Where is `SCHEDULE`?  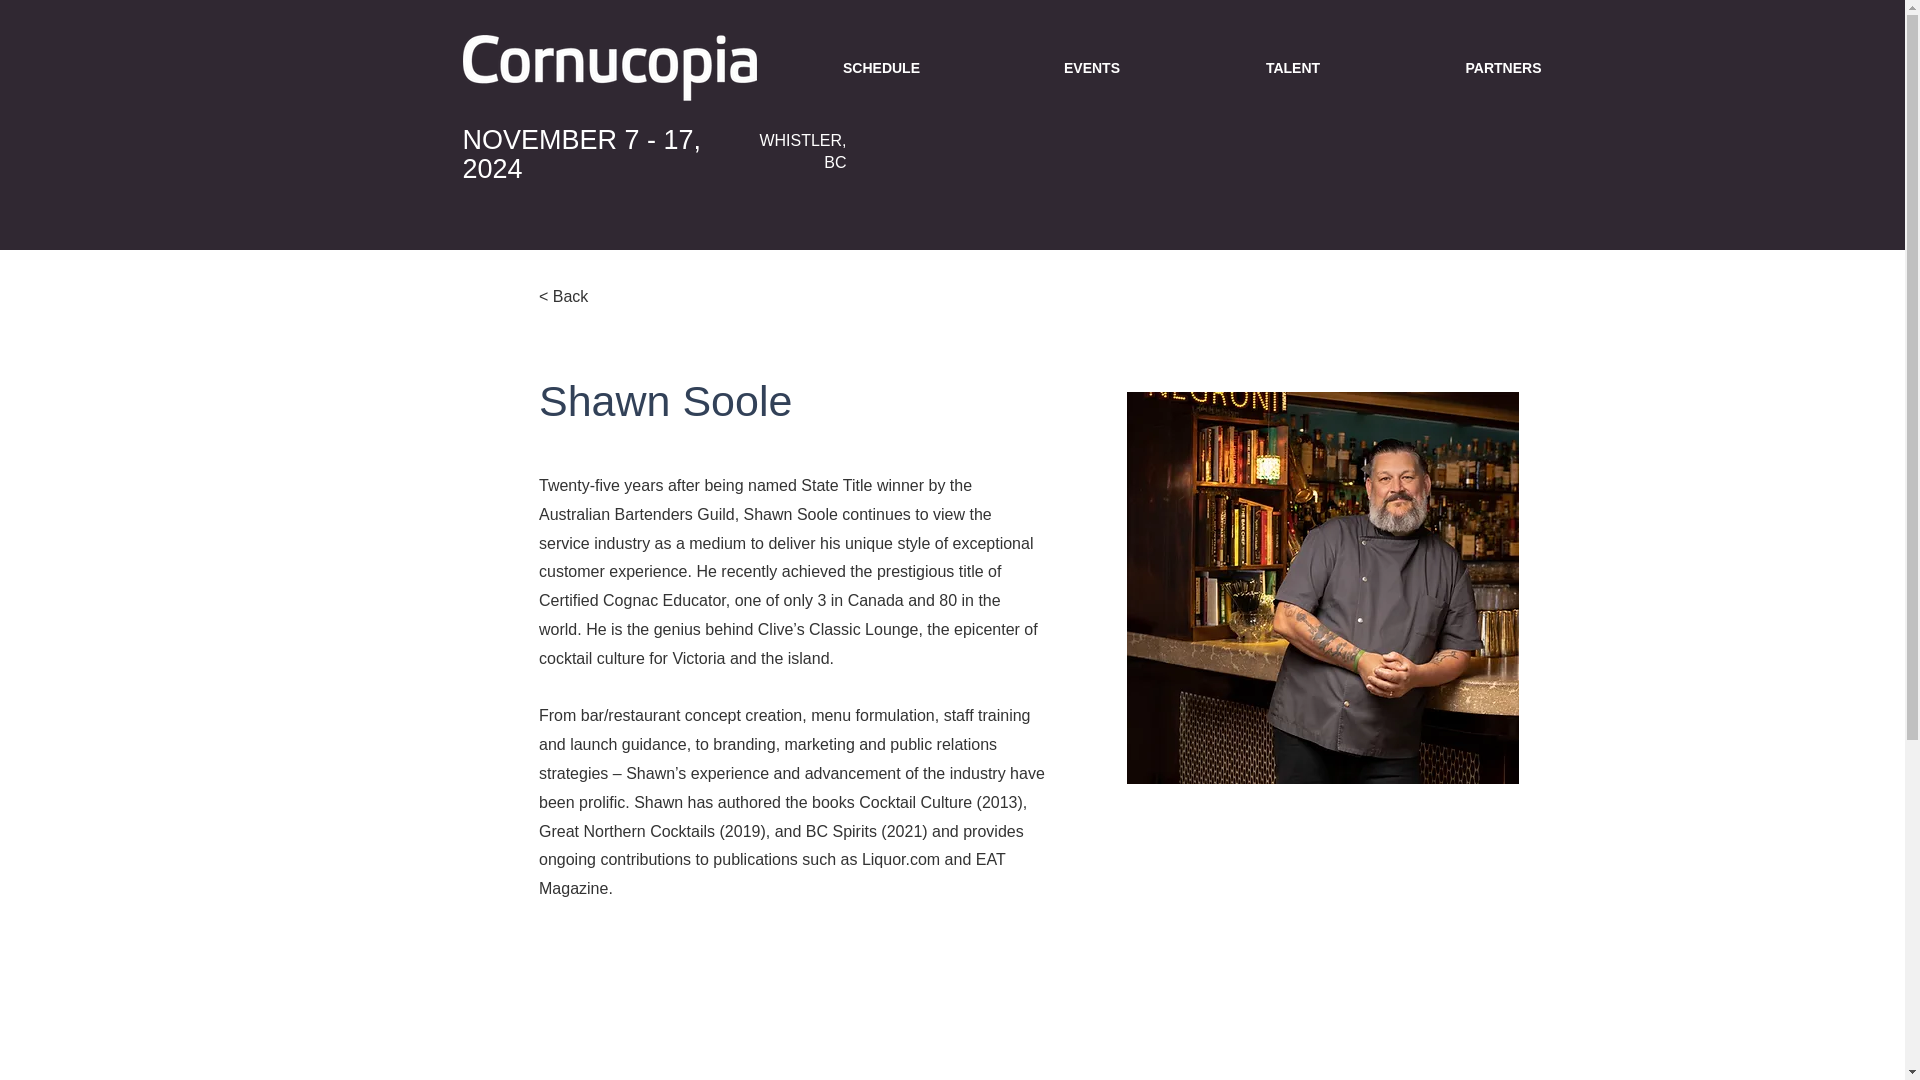 SCHEDULE is located at coordinates (882, 68).